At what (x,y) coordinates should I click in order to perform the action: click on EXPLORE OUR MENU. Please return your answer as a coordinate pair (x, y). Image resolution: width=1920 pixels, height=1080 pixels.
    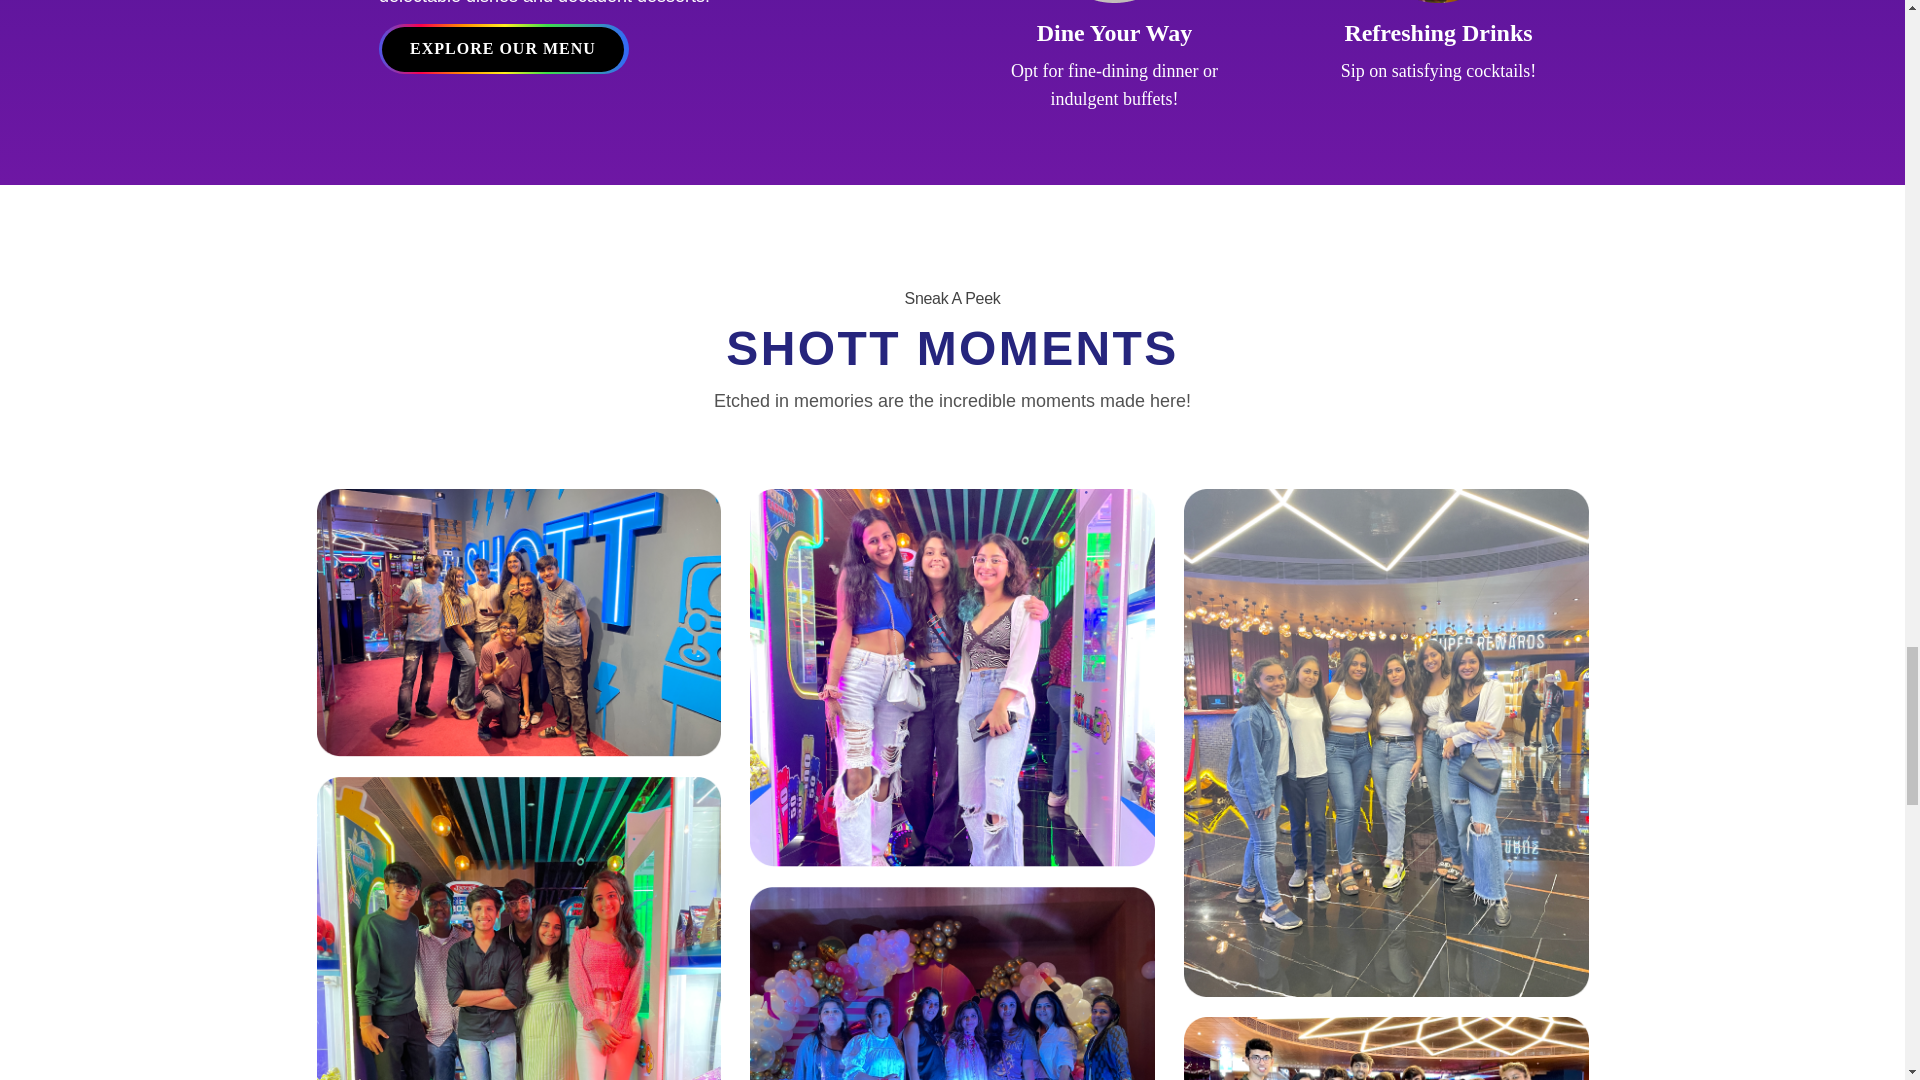
    Looking at the image, I should click on (504, 50).